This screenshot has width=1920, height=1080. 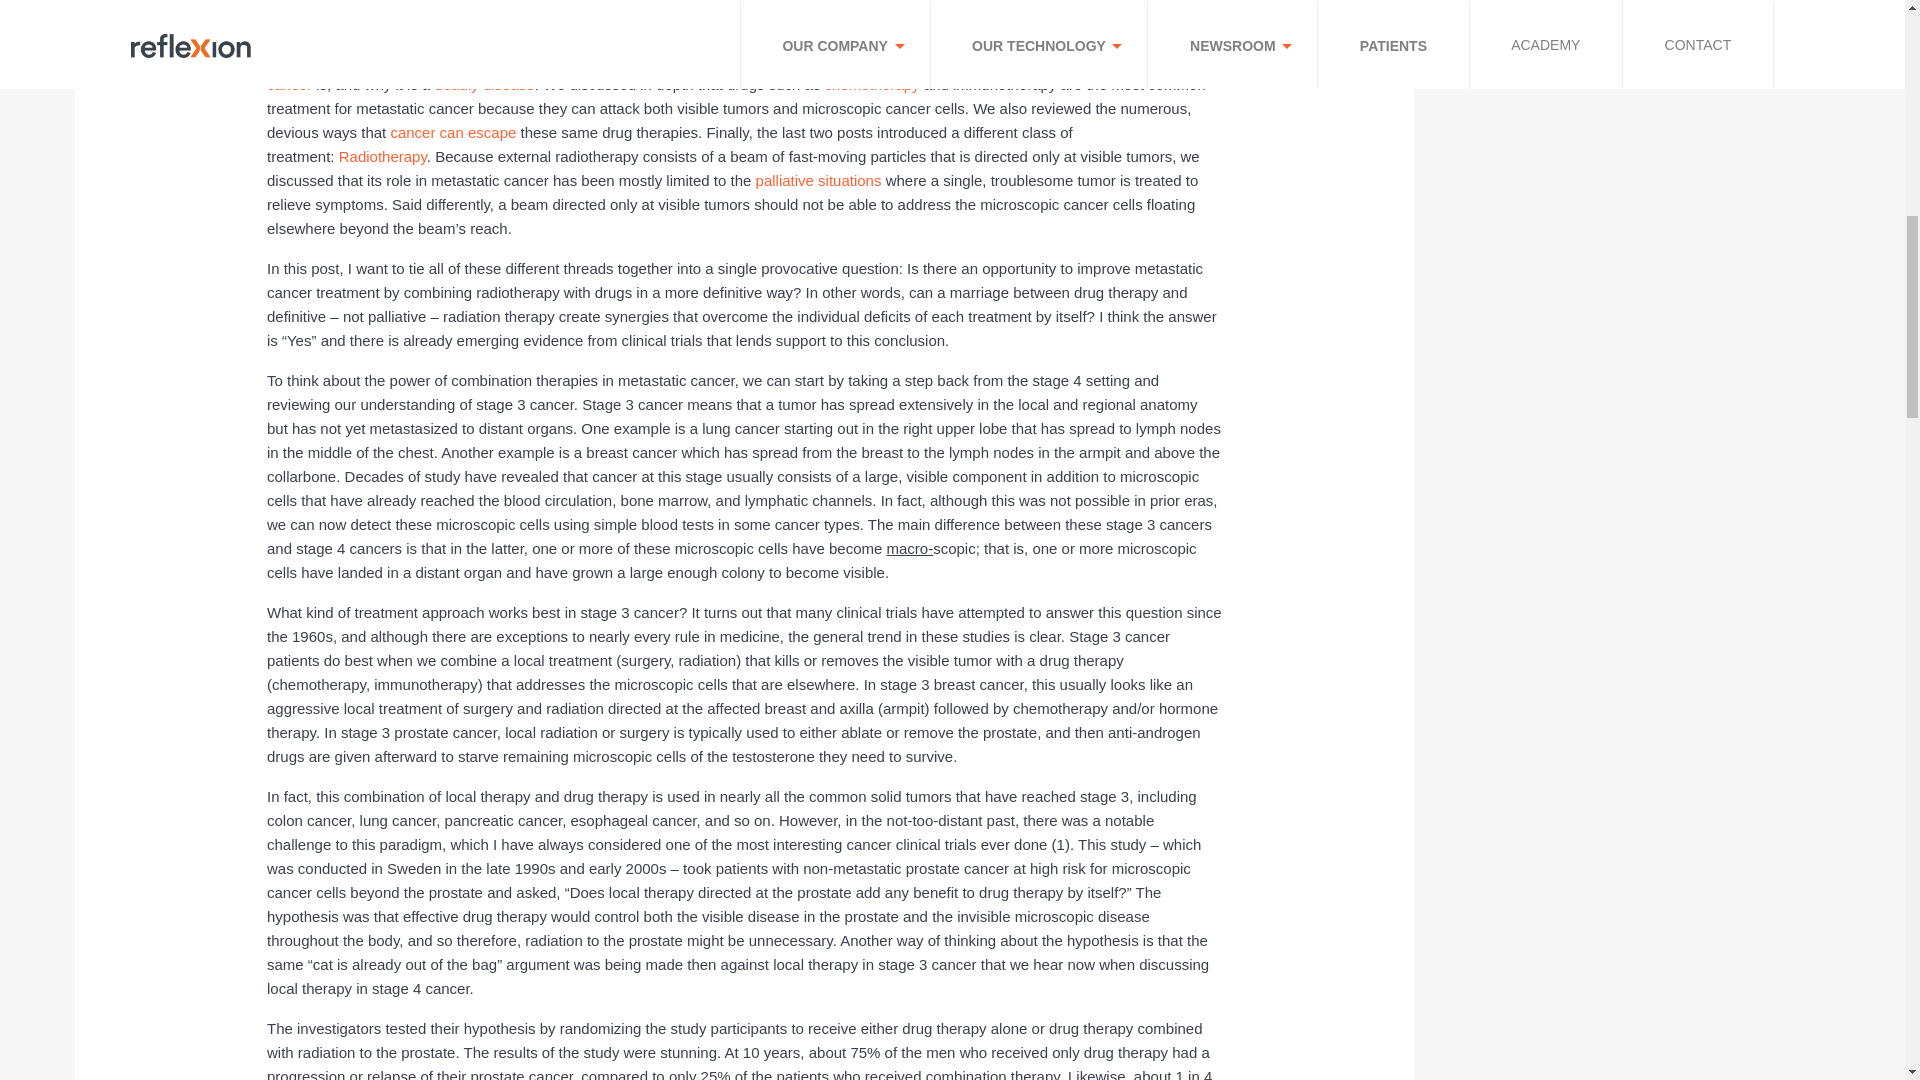 I want to click on Radiotherapy, so click(x=382, y=156).